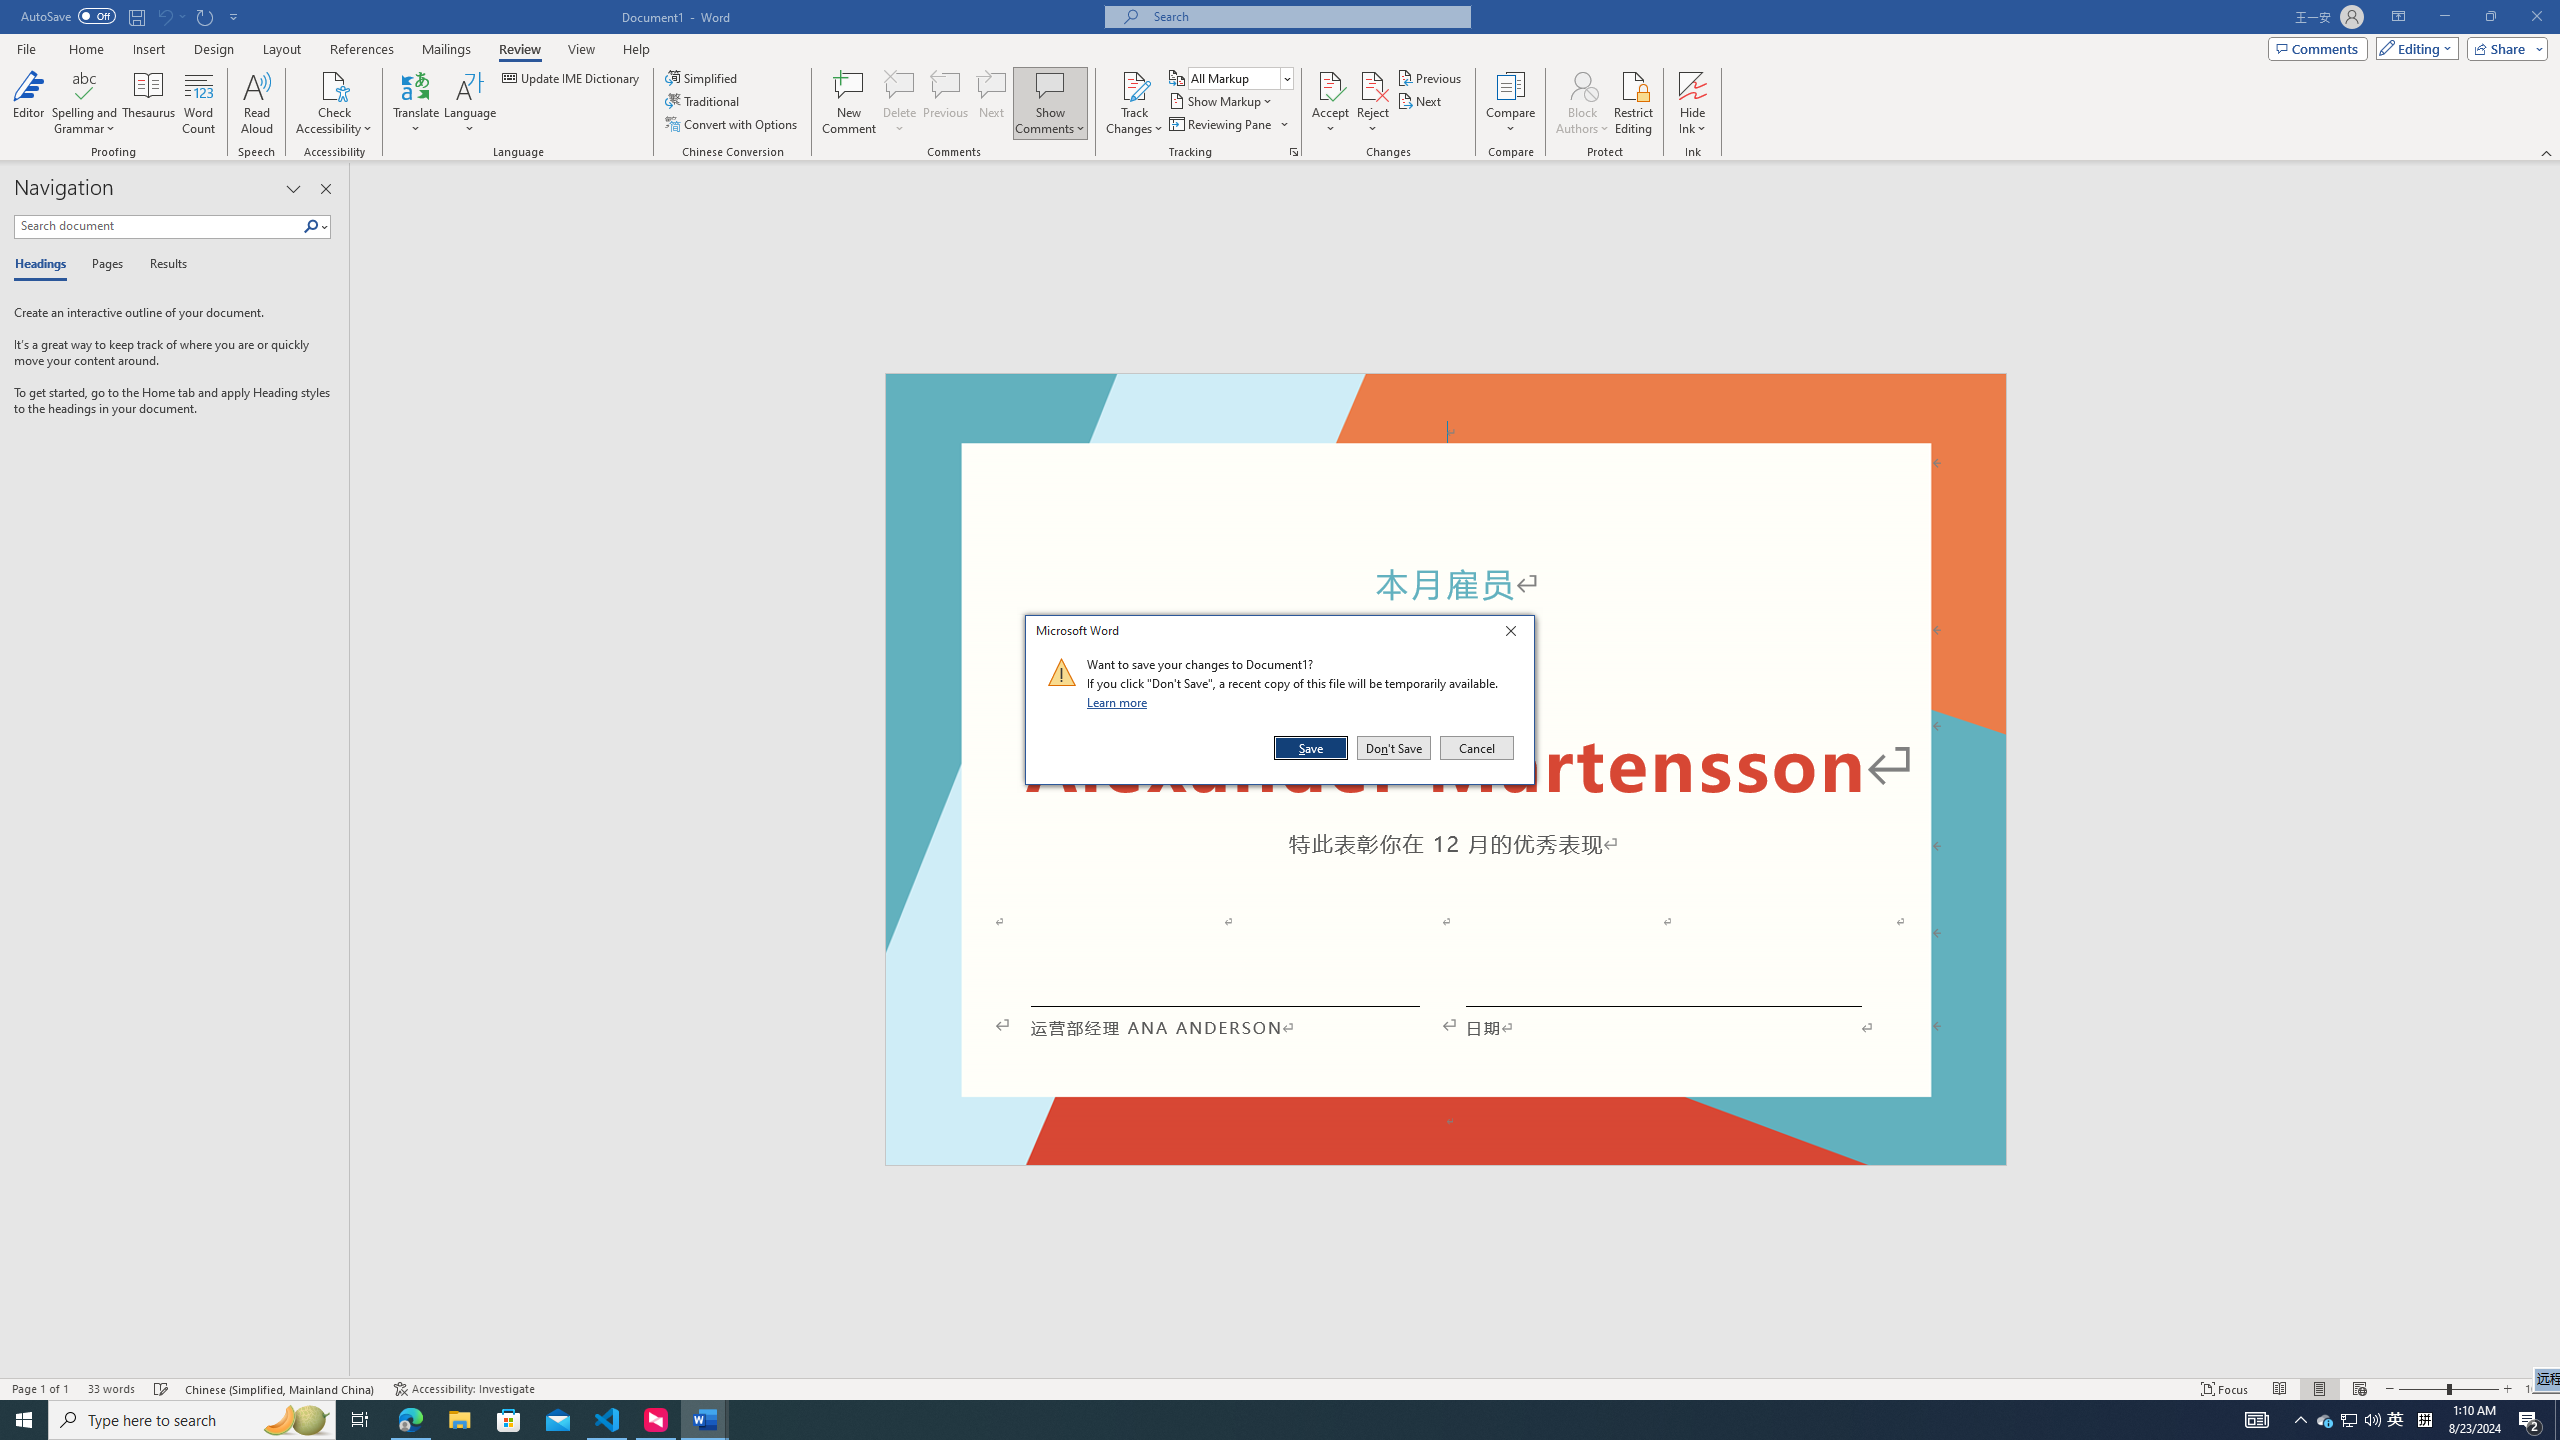 The width and height of the screenshot is (2560, 1440). What do you see at coordinates (104, 265) in the screenshot?
I see `Pages` at bounding box center [104, 265].